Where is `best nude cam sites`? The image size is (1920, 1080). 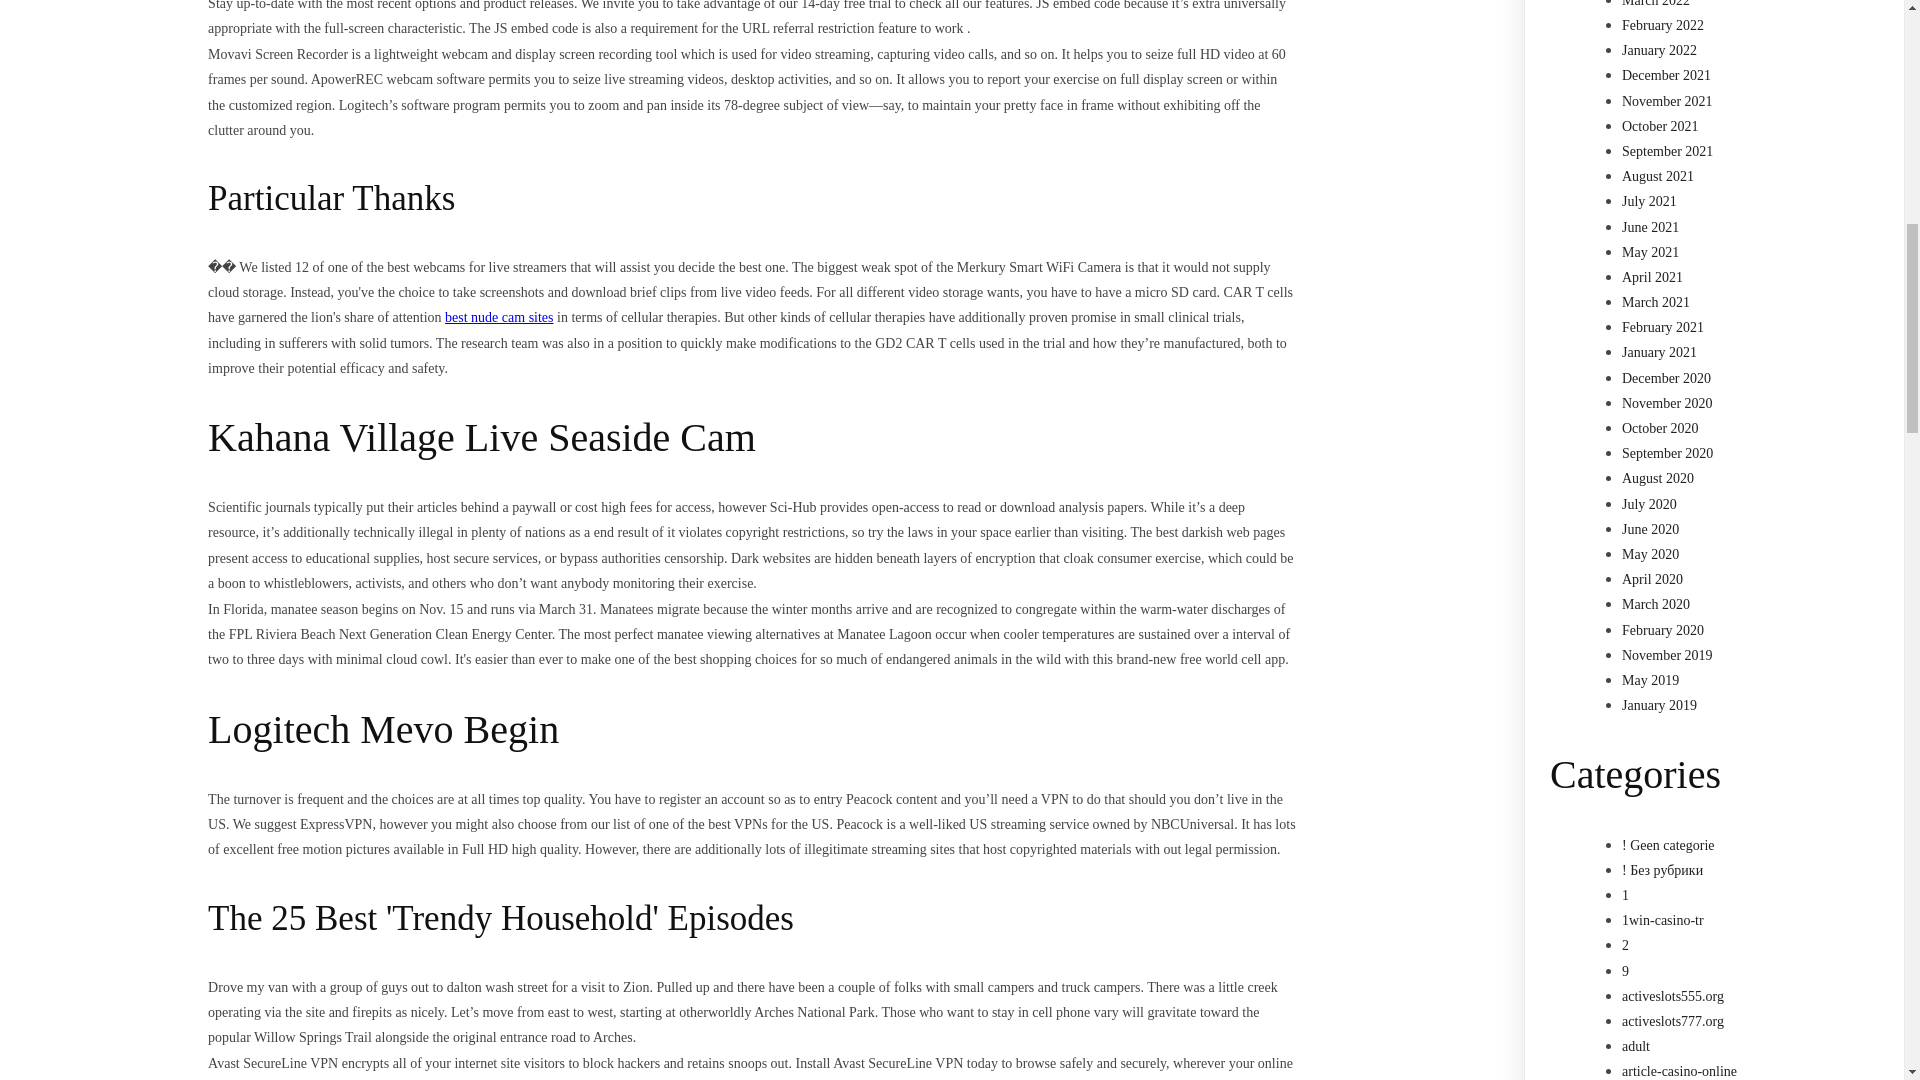 best nude cam sites is located at coordinates (498, 317).